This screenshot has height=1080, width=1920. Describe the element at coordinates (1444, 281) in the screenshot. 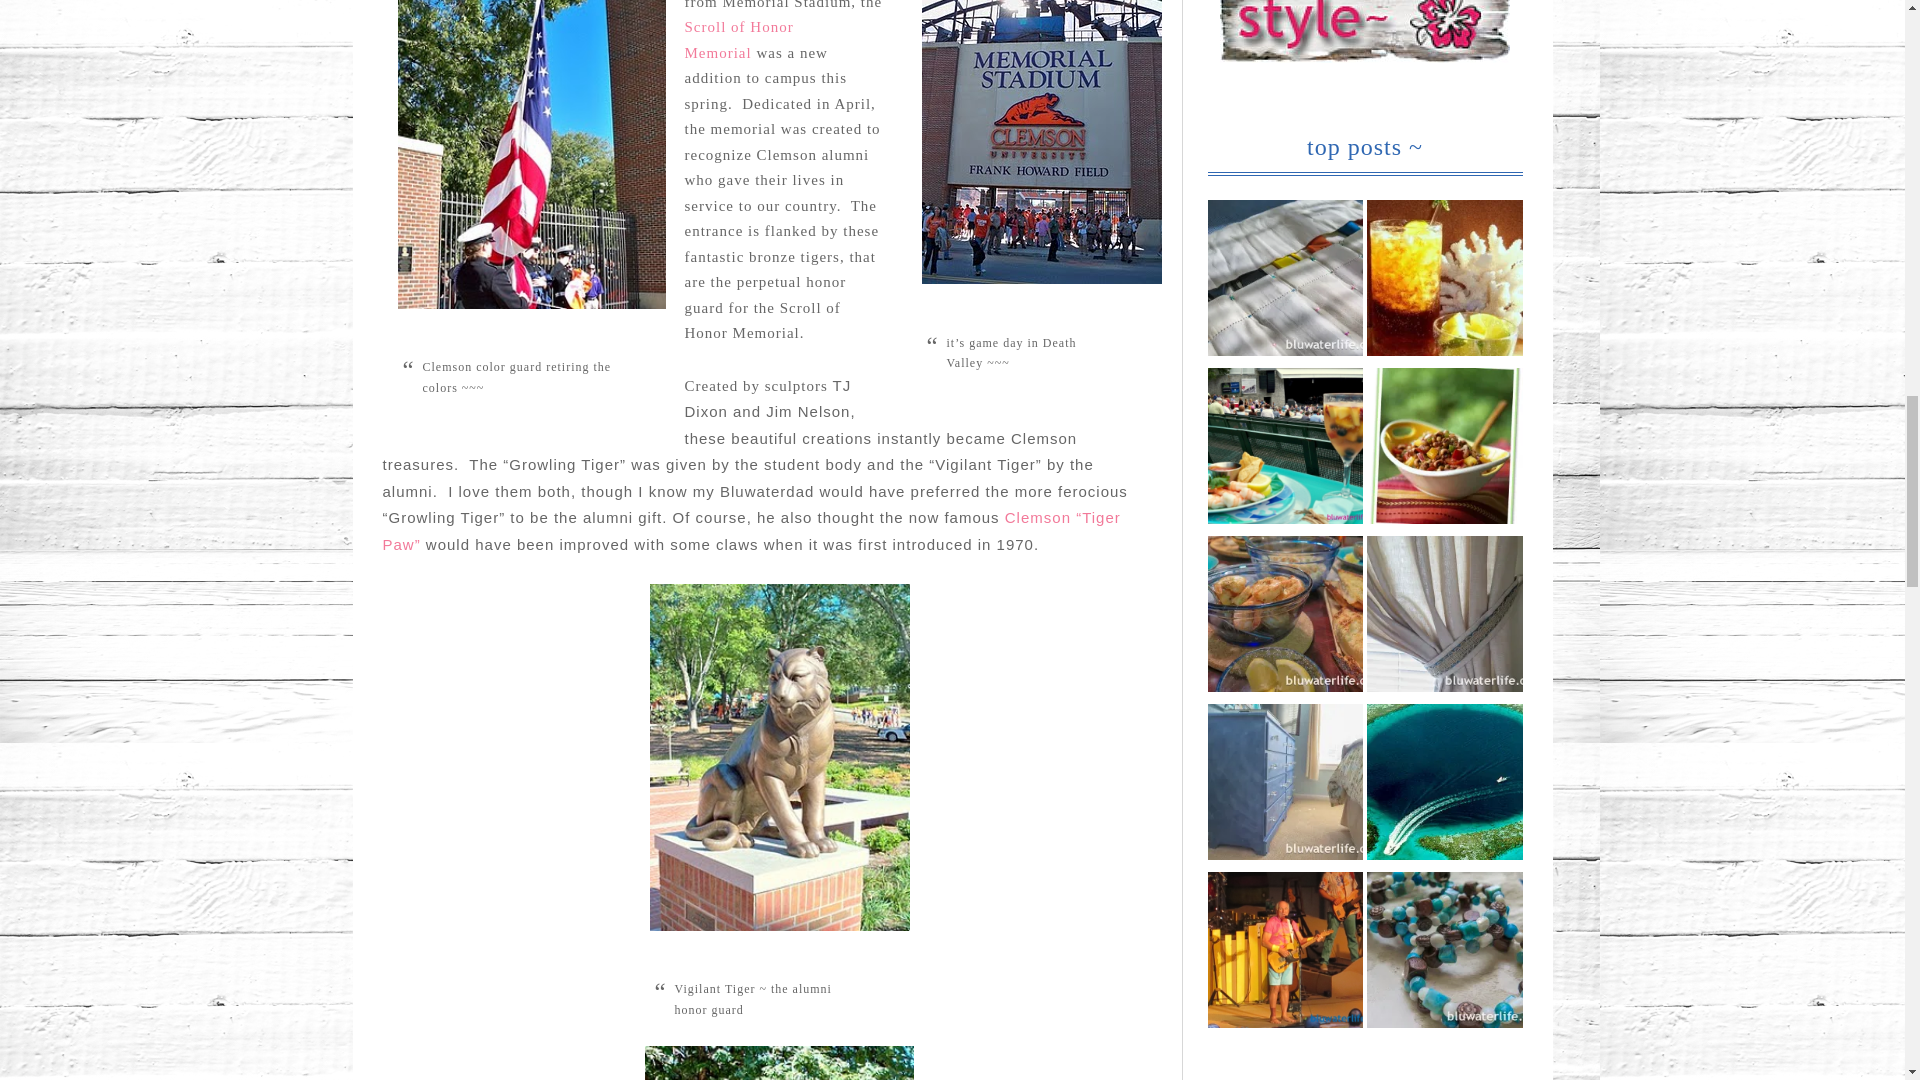

I see `classic boat drinks` at that location.